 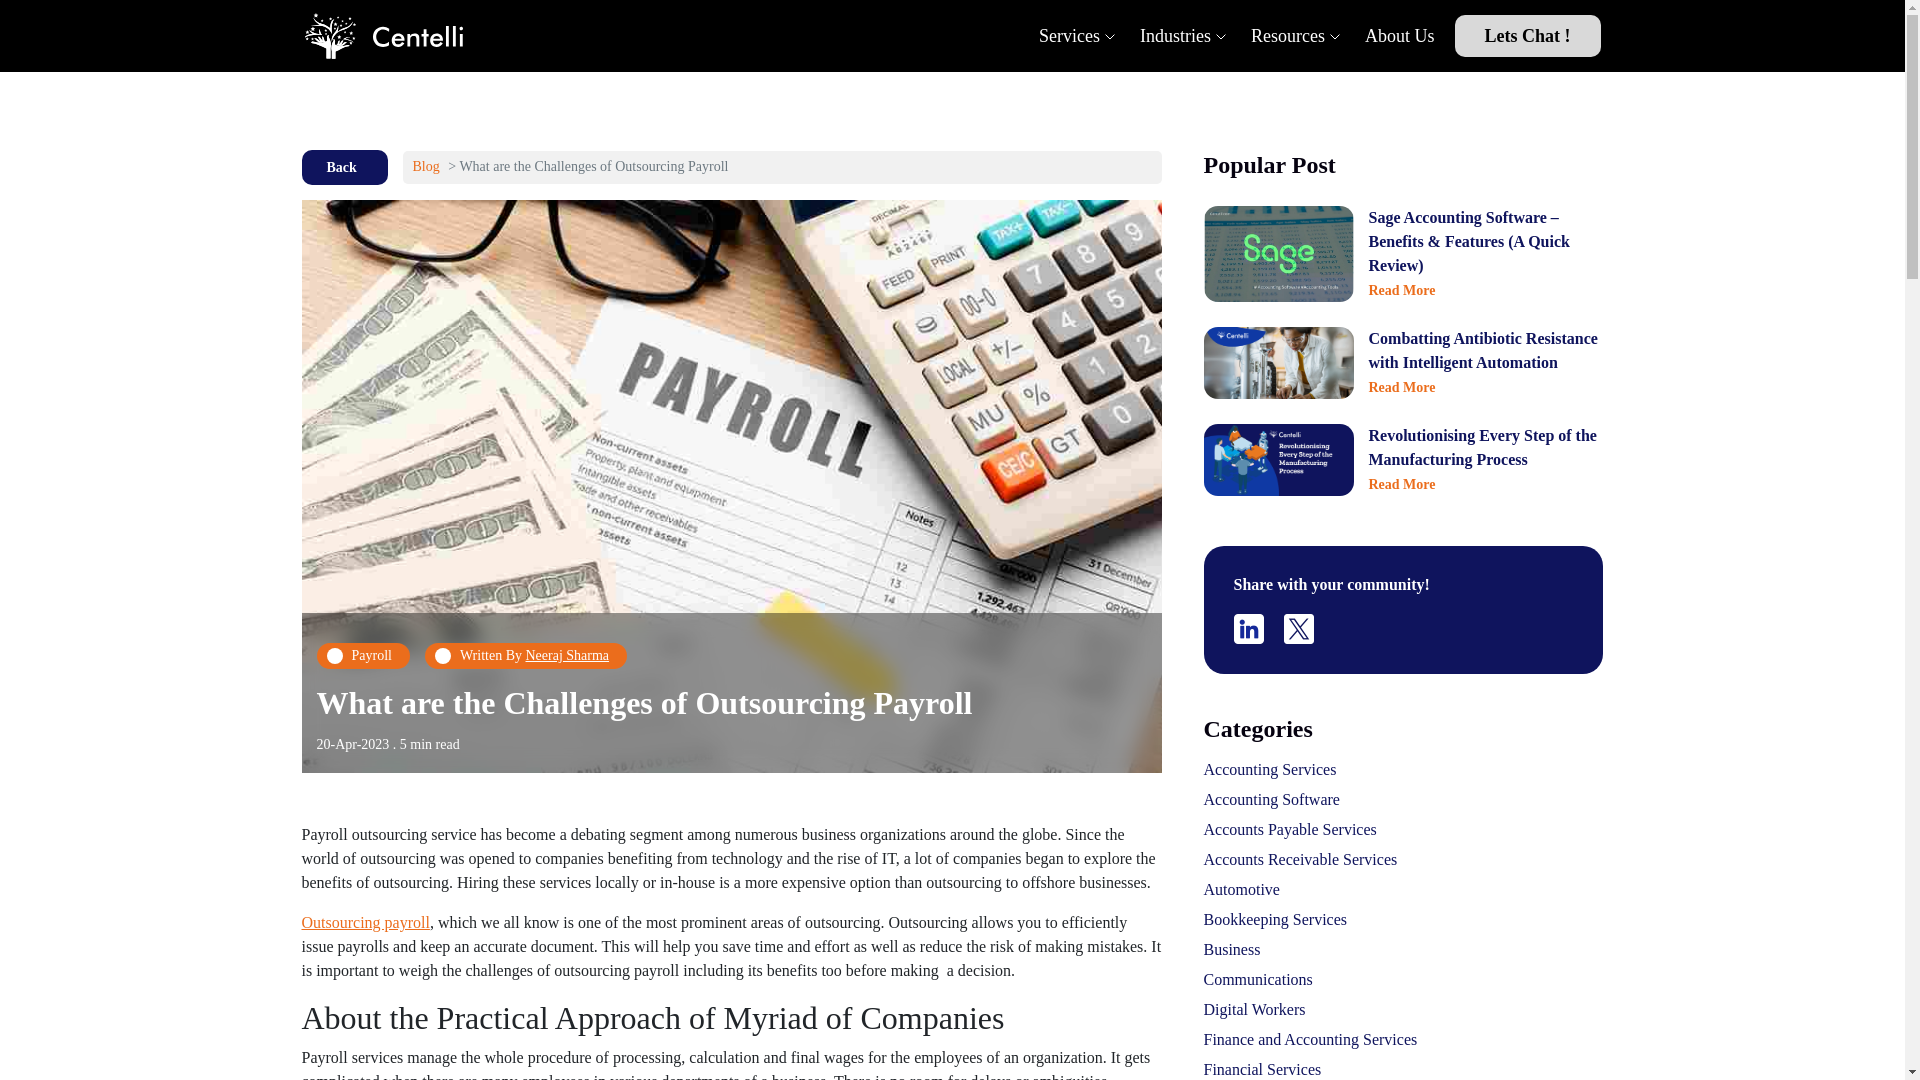 What do you see at coordinates (1526, 36) in the screenshot?
I see `Lets Chat !` at bounding box center [1526, 36].